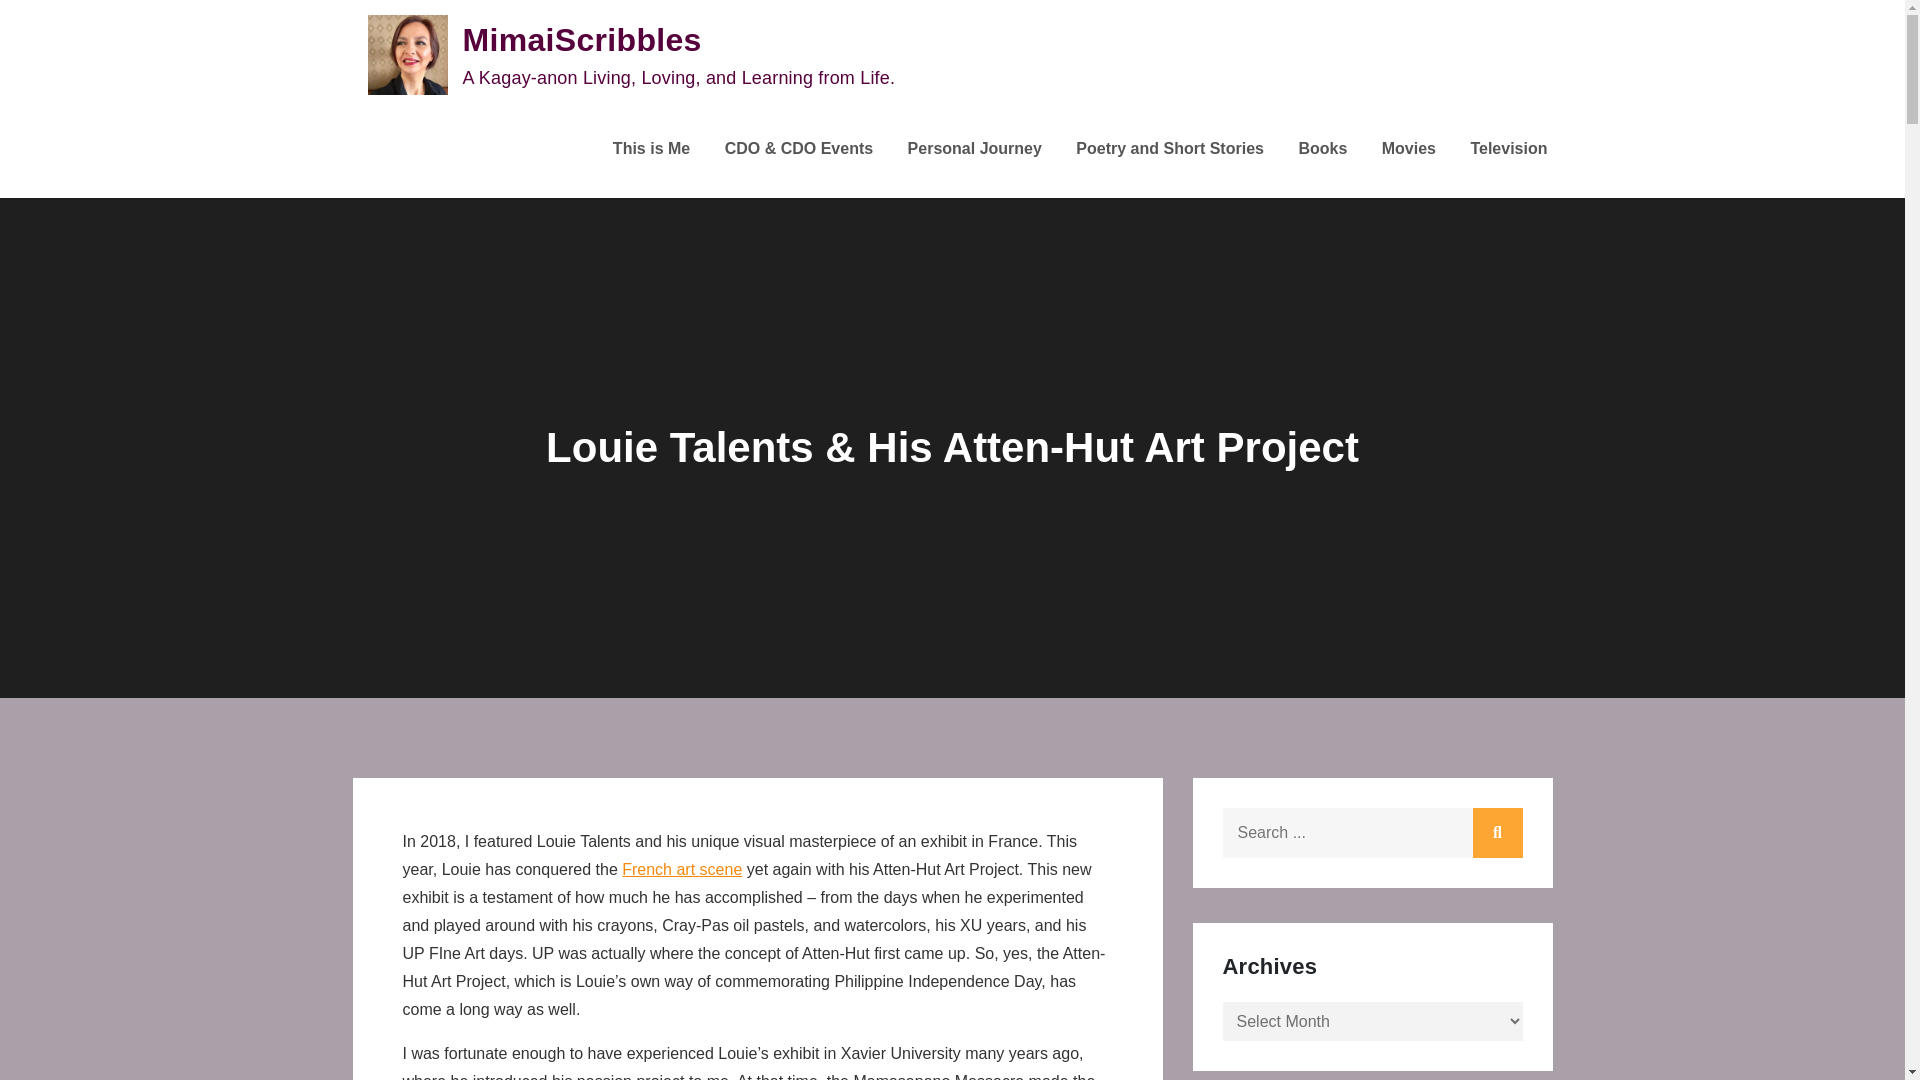  What do you see at coordinates (1497, 832) in the screenshot?
I see `Search` at bounding box center [1497, 832].